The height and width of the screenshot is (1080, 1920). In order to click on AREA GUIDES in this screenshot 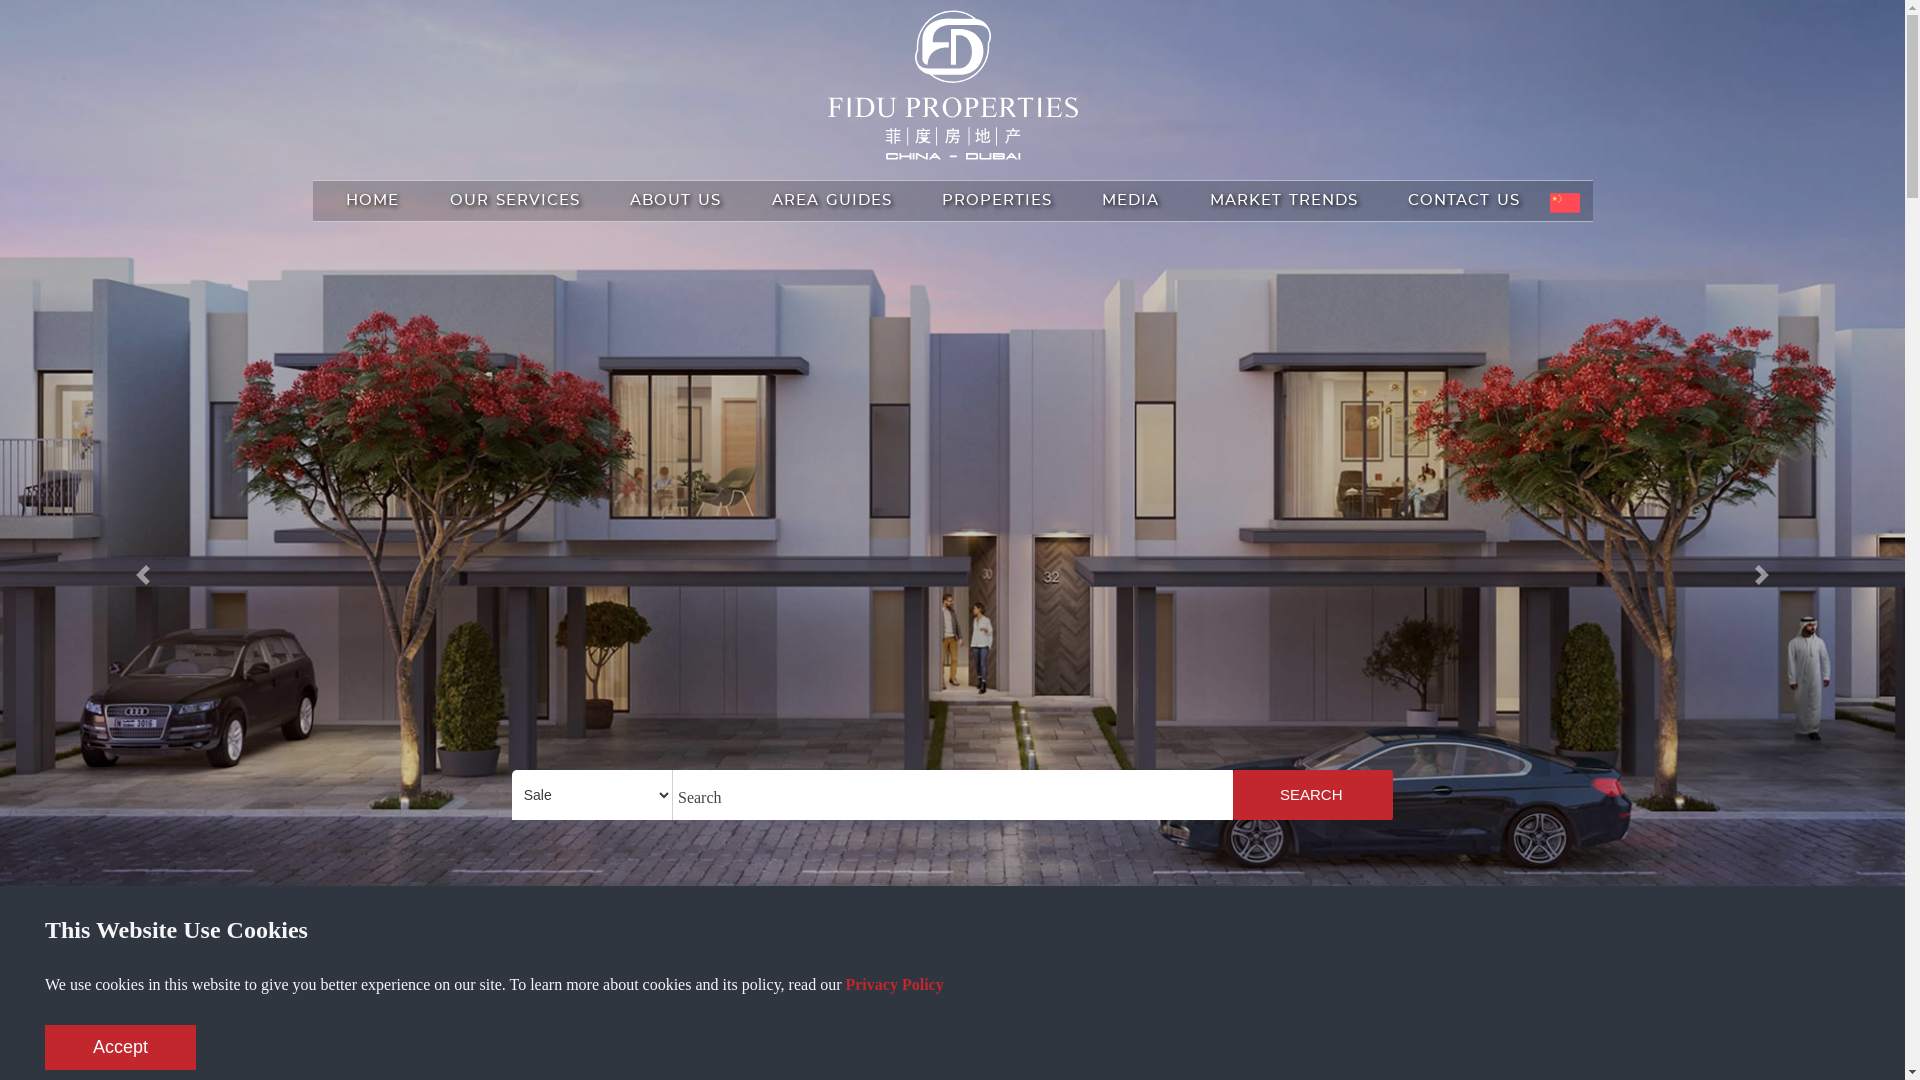, I will do `click(832, 201)`.